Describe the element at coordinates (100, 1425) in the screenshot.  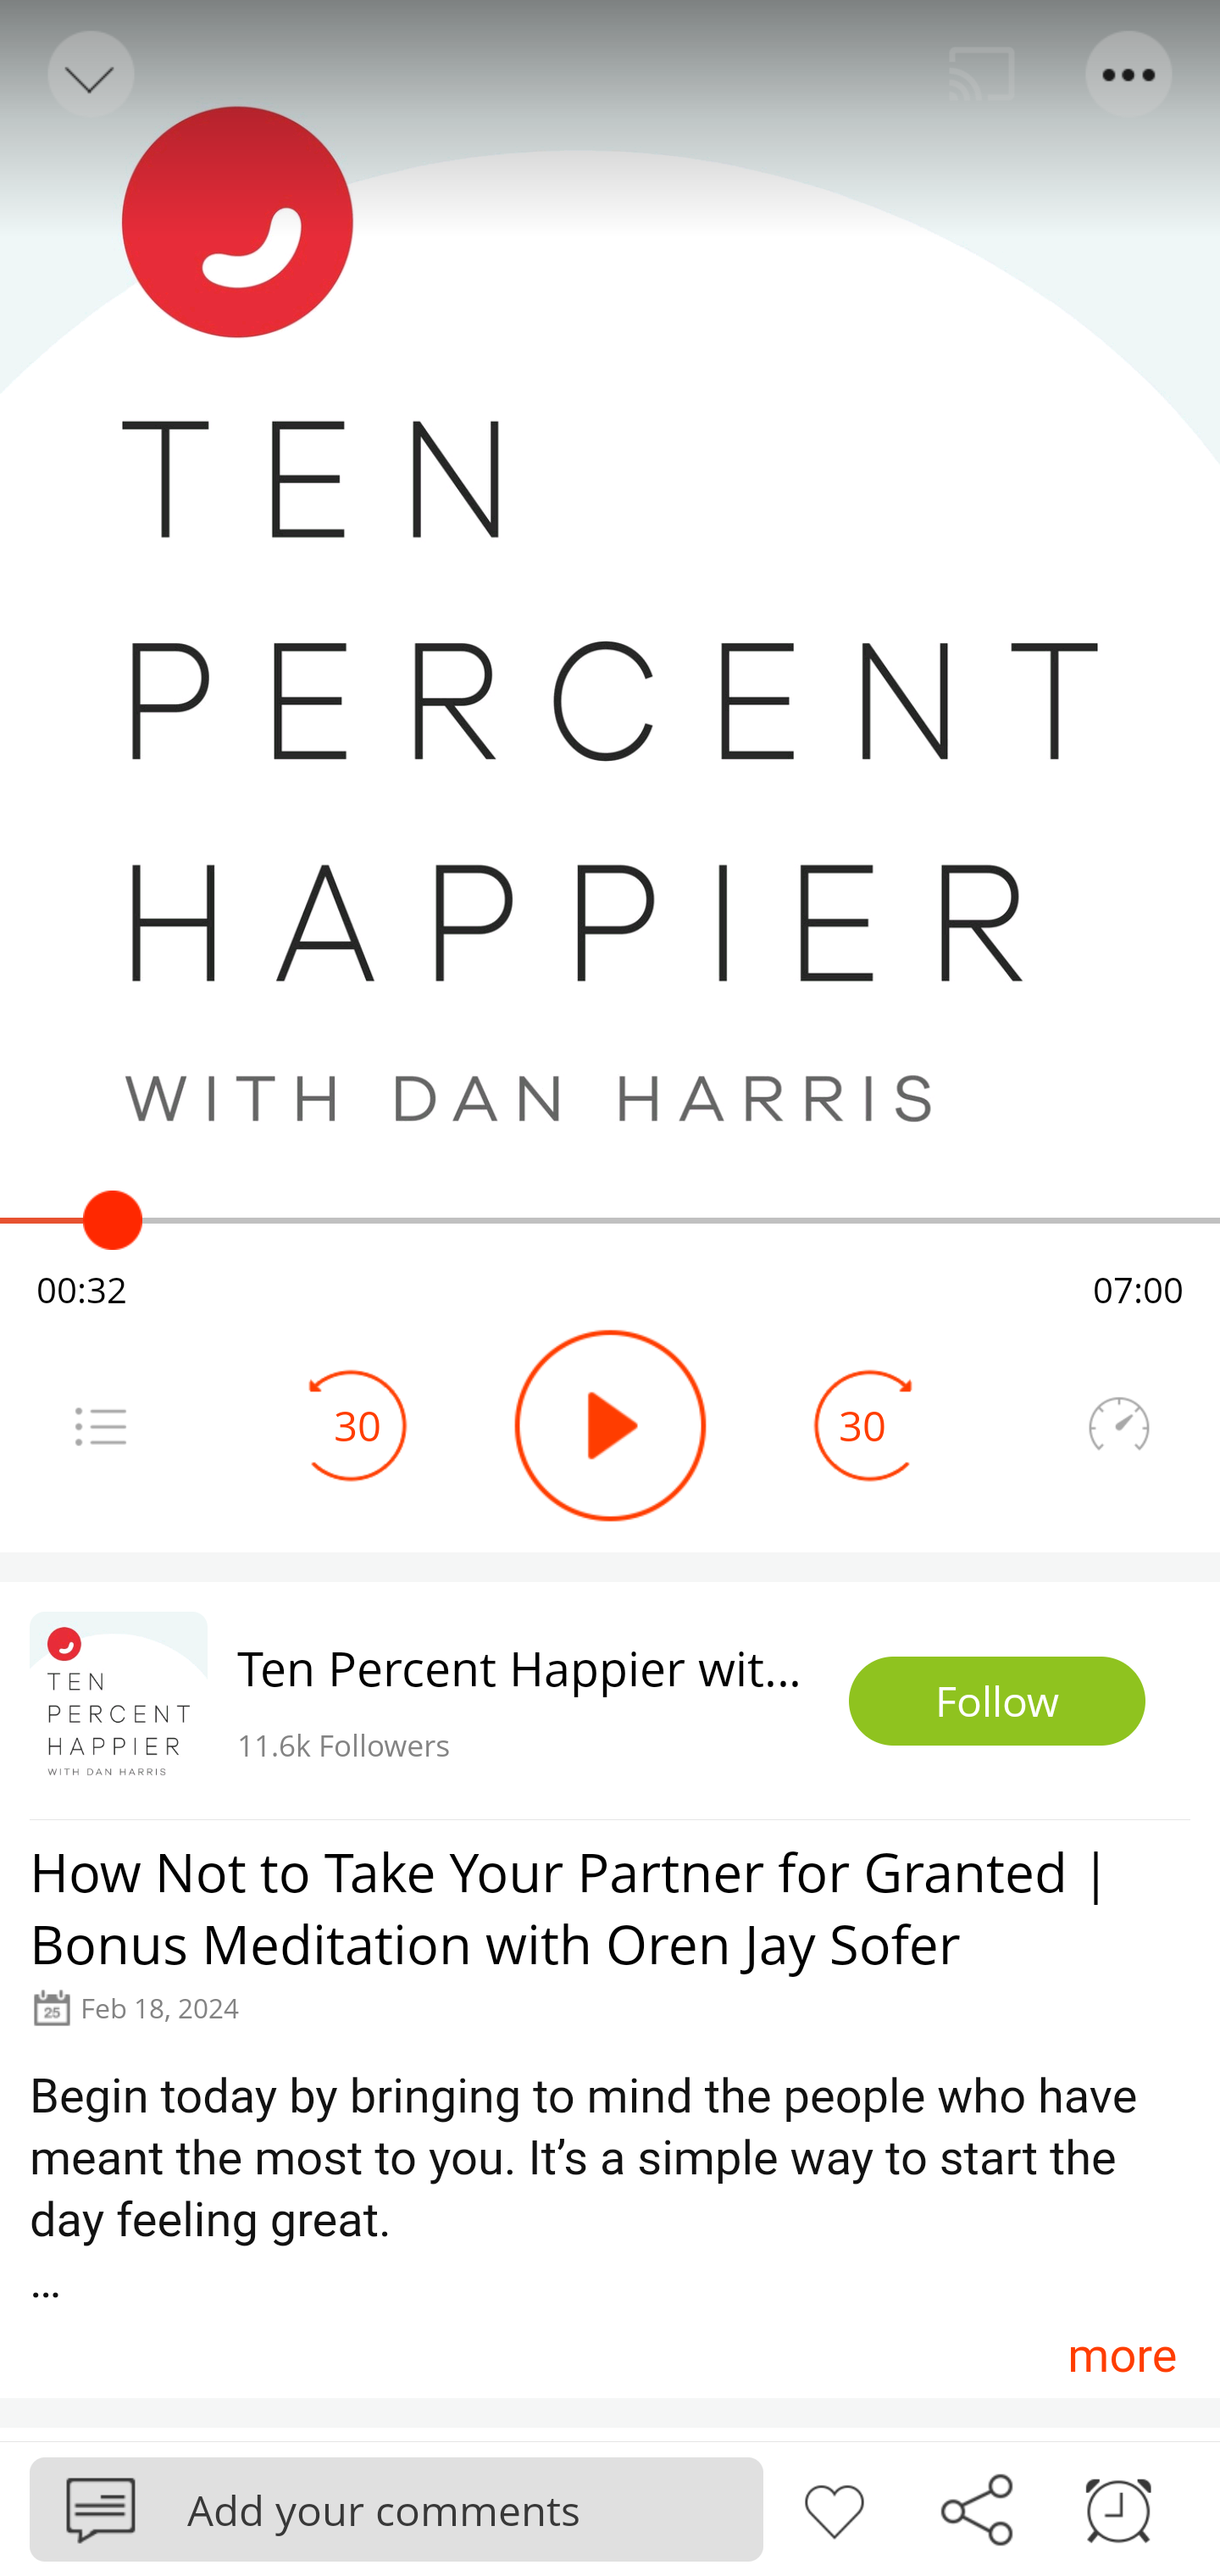
I see `Menu` at that location.